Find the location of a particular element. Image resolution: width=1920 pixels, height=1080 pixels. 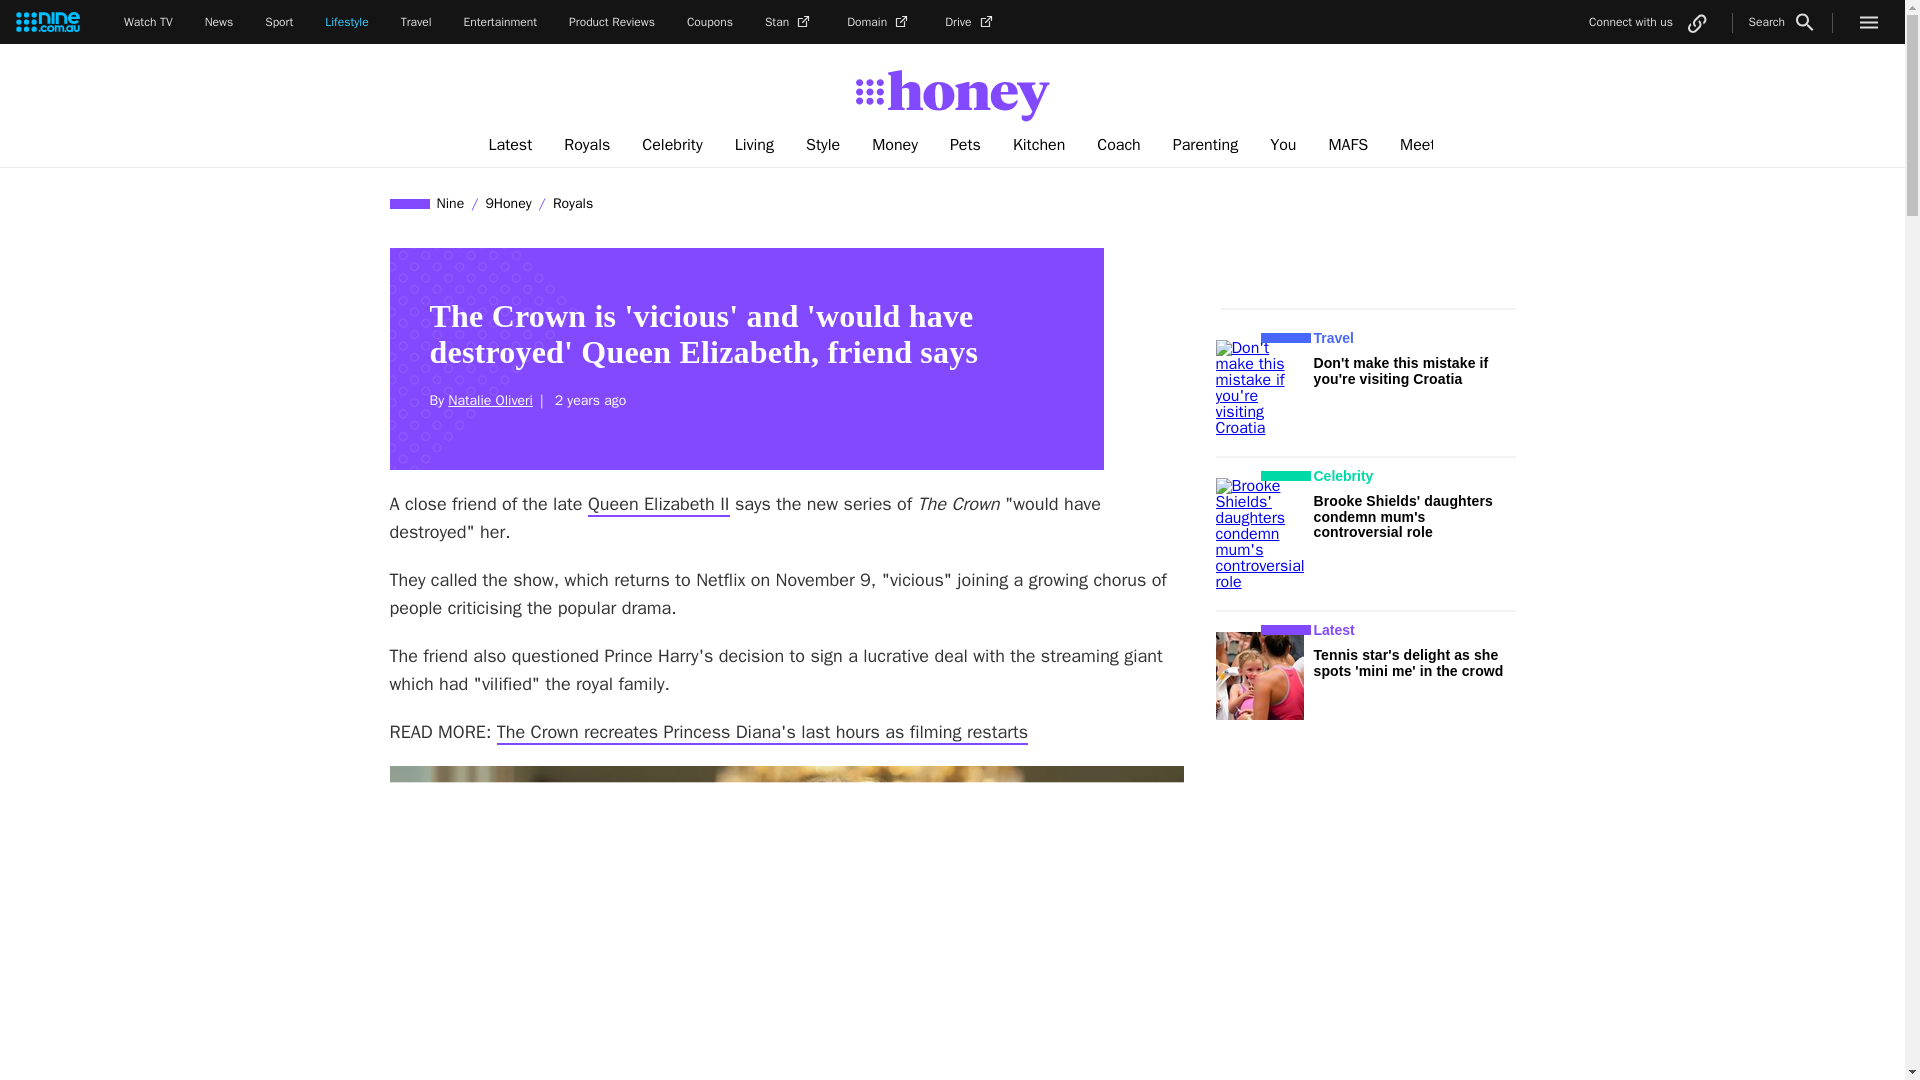

Celebrity is located at coordinates (672, 145).